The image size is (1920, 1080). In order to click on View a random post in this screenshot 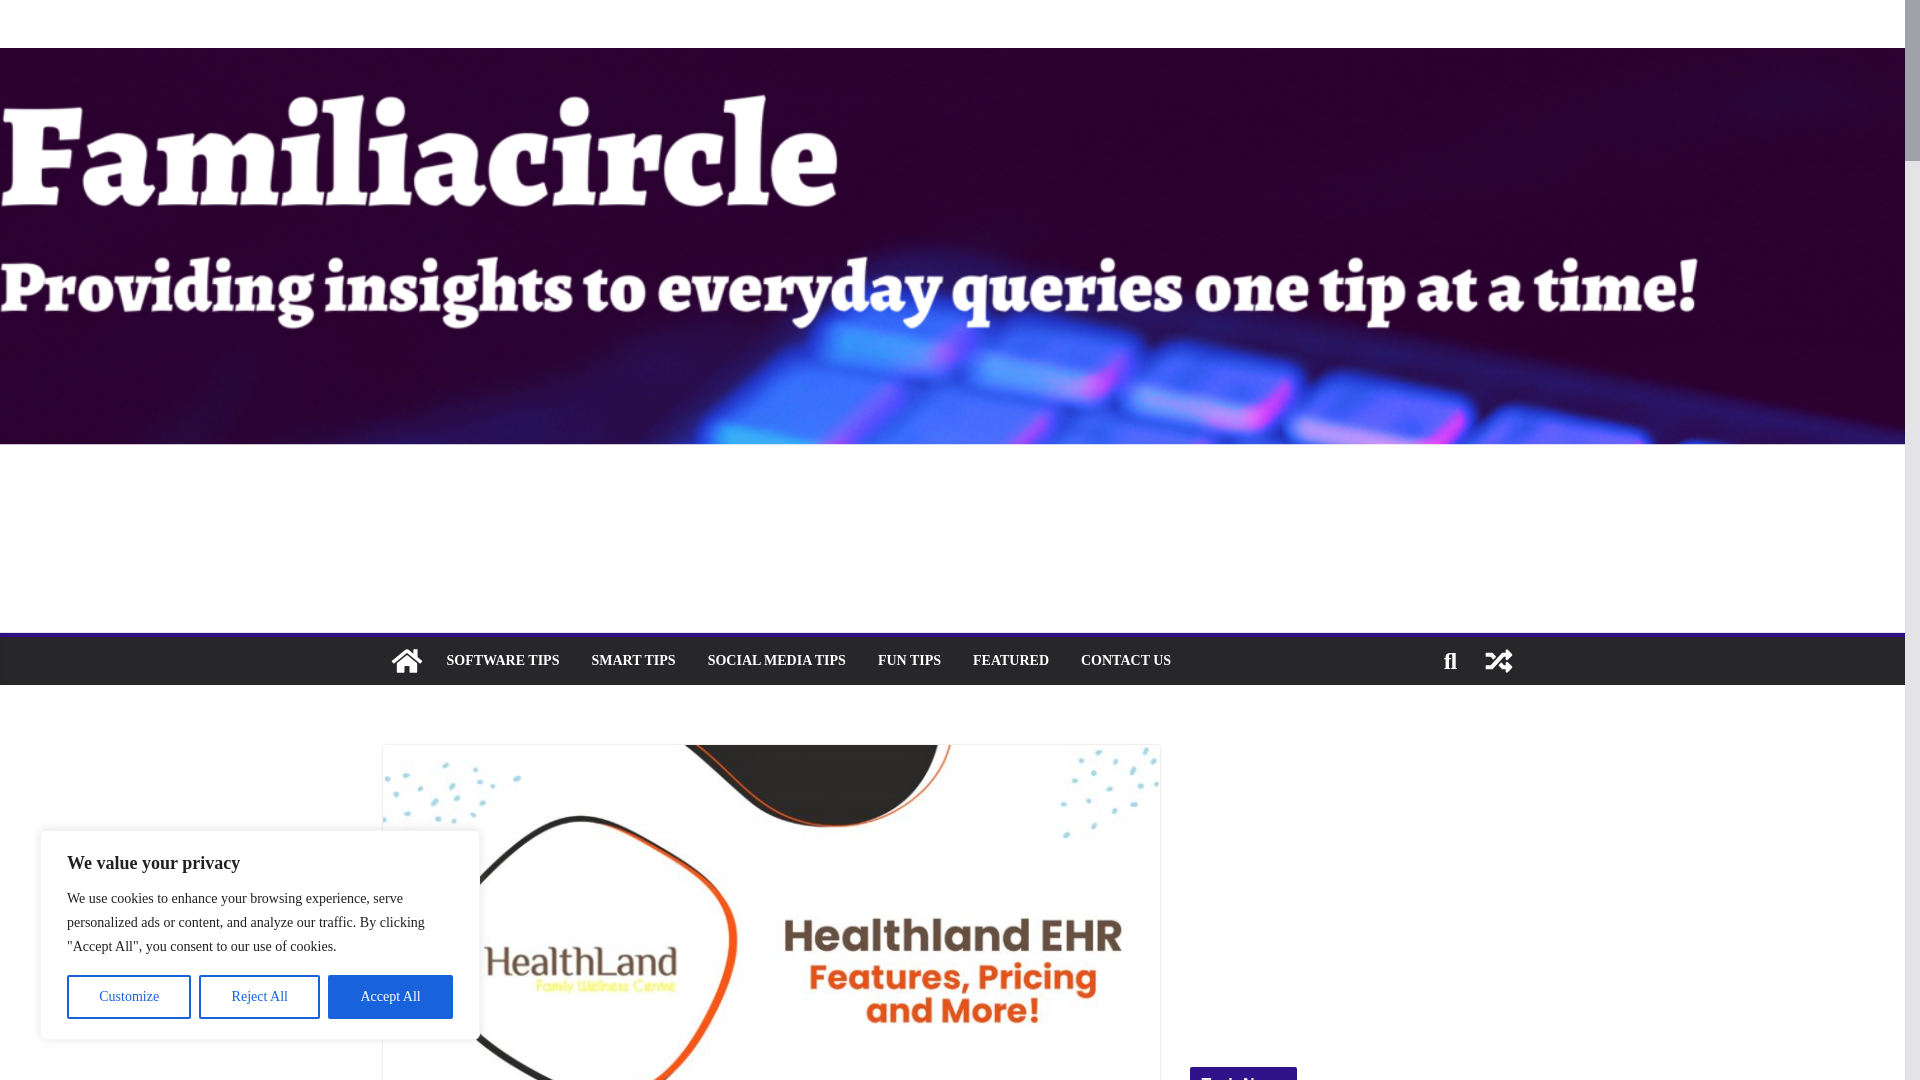, I will do `click(1498, 660)`.